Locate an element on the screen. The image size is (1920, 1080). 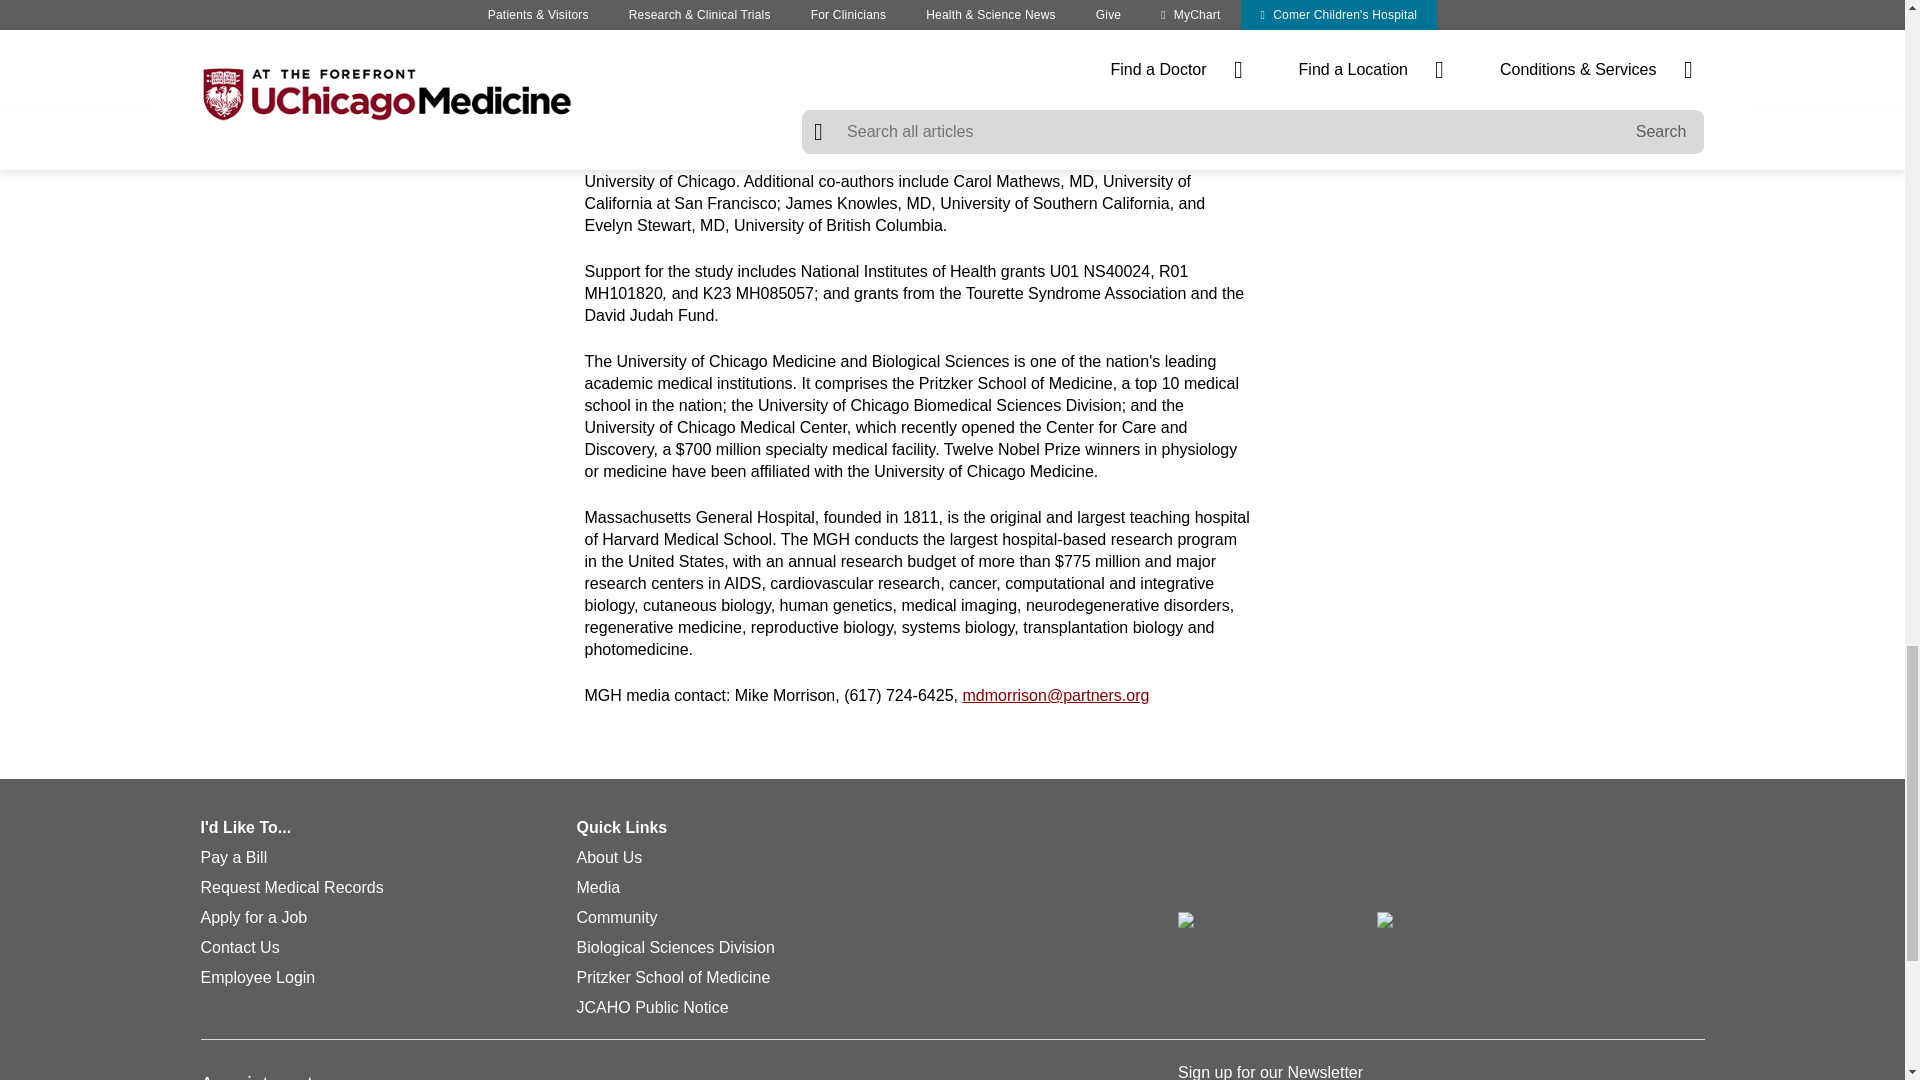
About Us is located at coordinates (608, 858).